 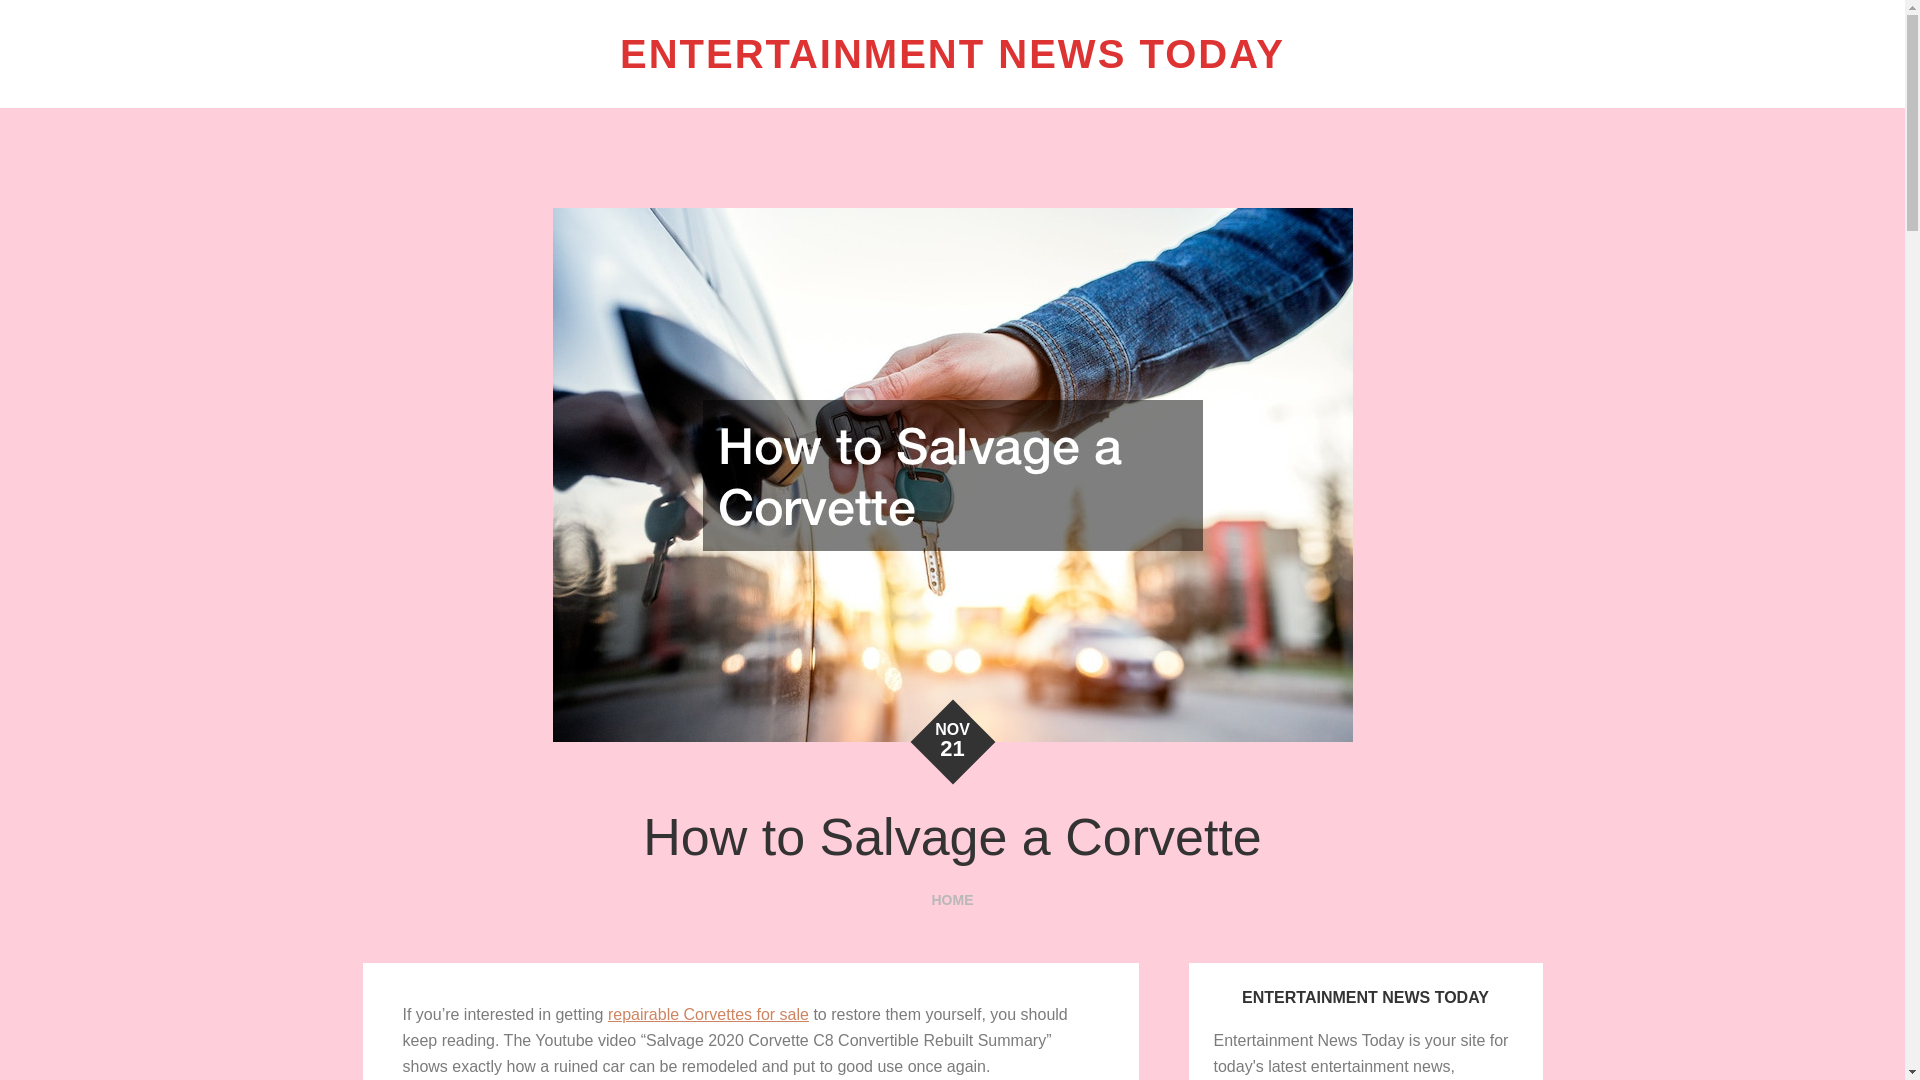 What do you see at coordinates (708, 1014) in the screenshot?
I see `repairable Corvettes for sale` at bounding box center [708, 1014].